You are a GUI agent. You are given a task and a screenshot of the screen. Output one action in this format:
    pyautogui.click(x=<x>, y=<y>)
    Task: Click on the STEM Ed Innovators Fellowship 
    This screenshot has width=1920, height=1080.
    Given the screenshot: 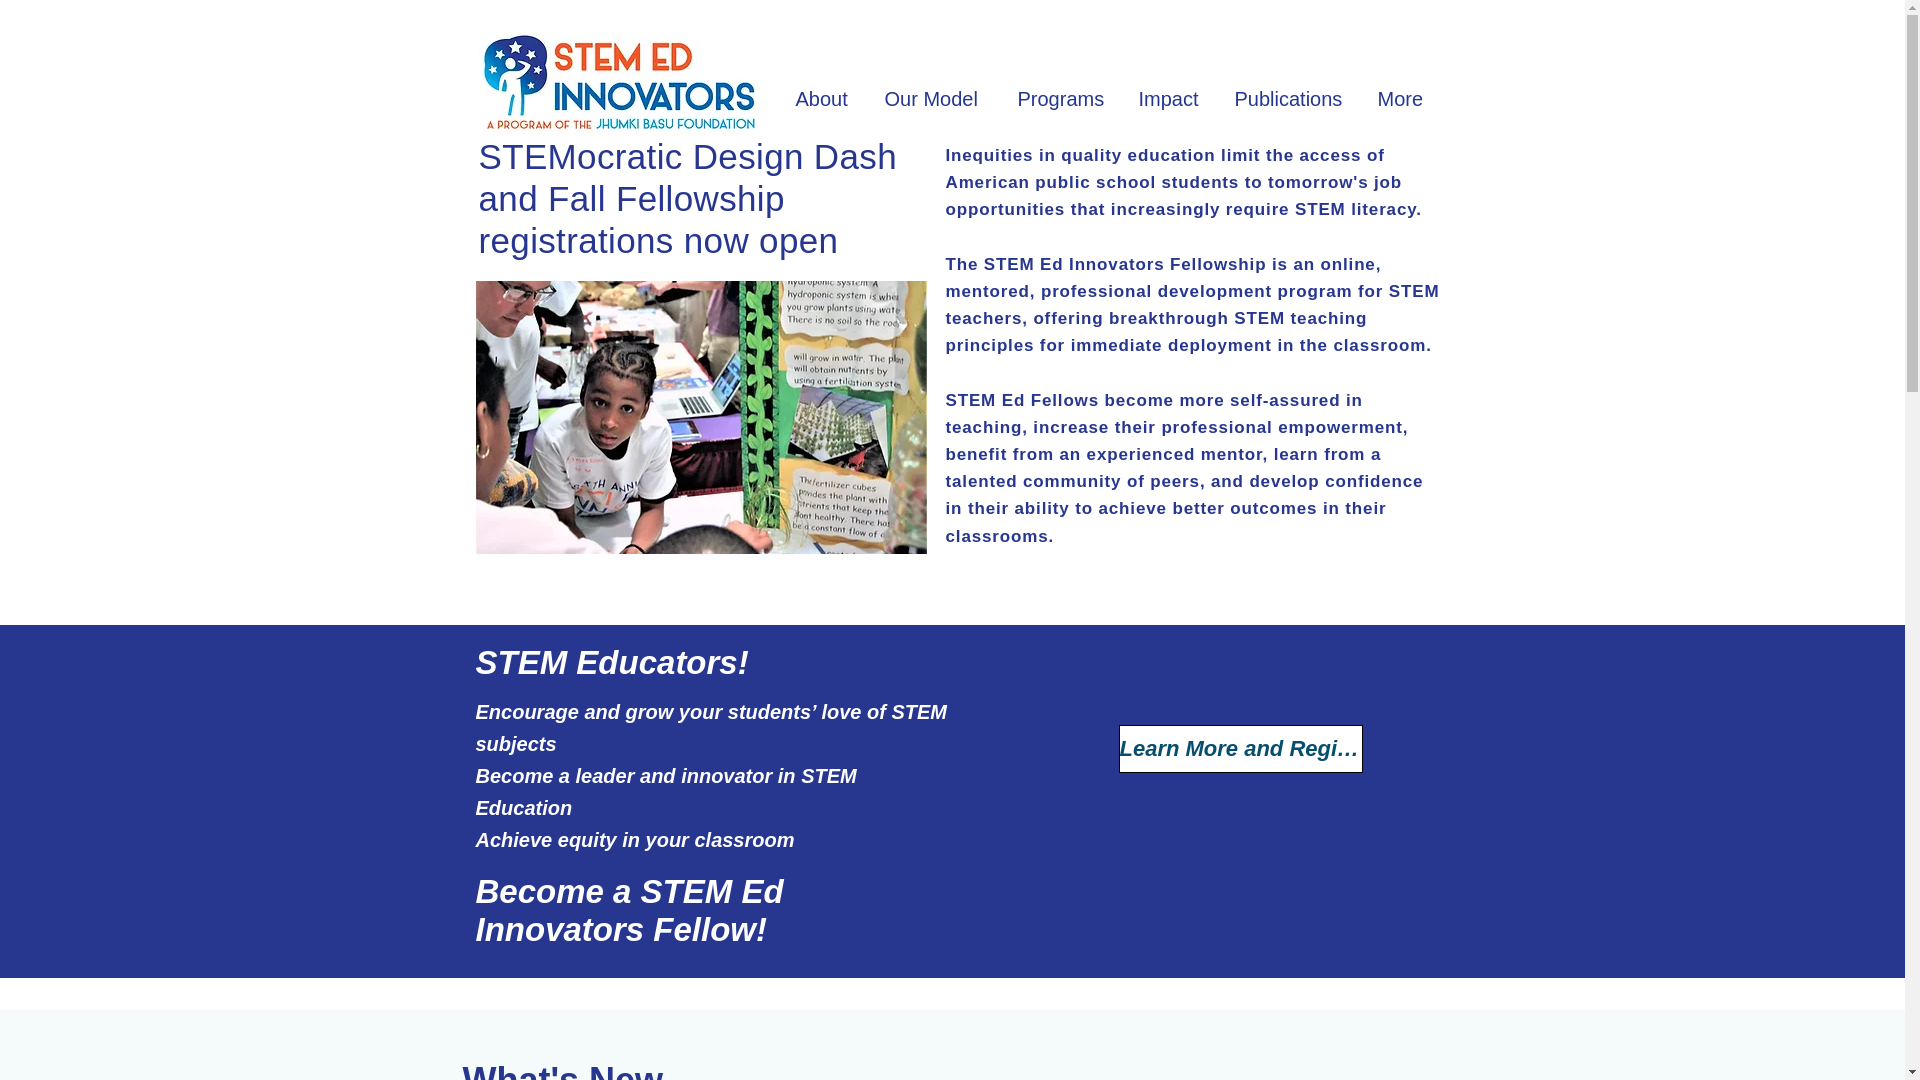 What is the action you would take?
    pyautogui.click(x=1127, y=264)
    